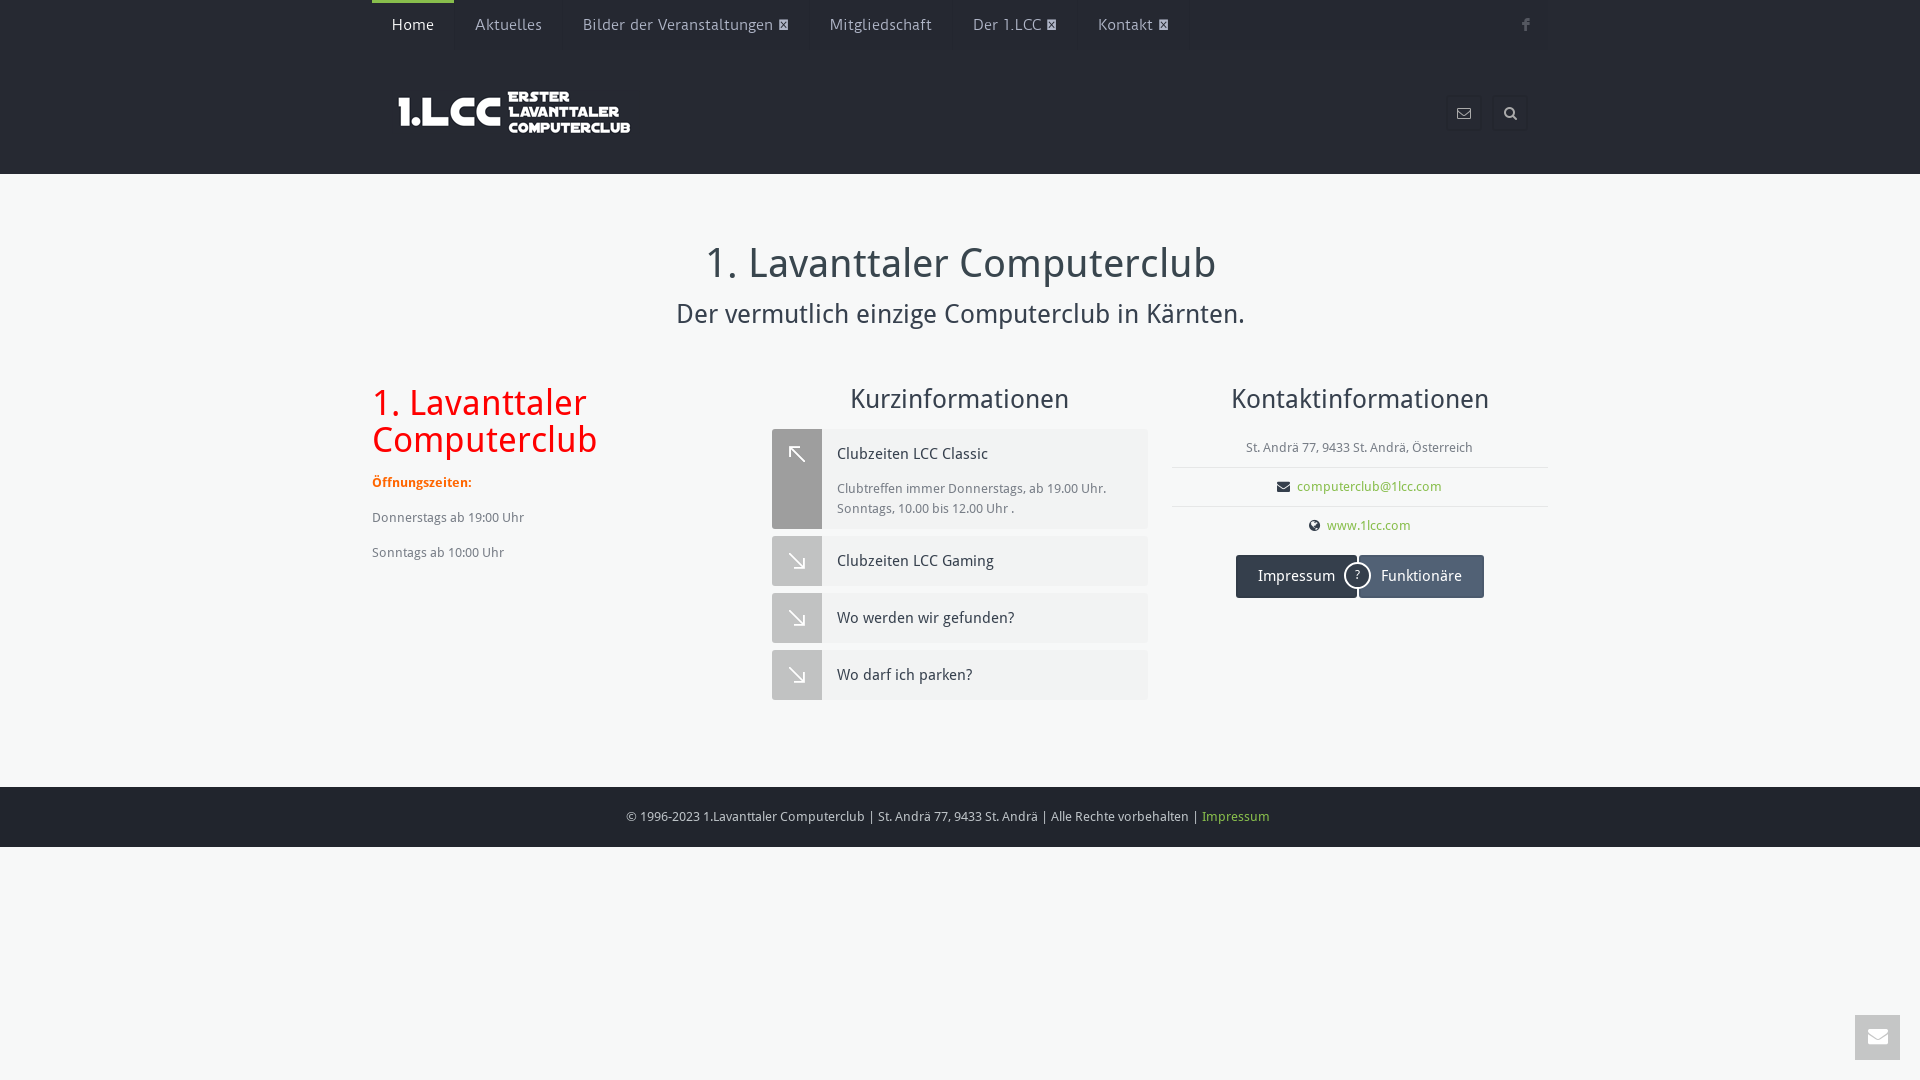 The width and height of the screenshot is (1920, 1080). Describe the element at coordinates (508, 25) in the screenshot. I see `Aktuelles` at that location.